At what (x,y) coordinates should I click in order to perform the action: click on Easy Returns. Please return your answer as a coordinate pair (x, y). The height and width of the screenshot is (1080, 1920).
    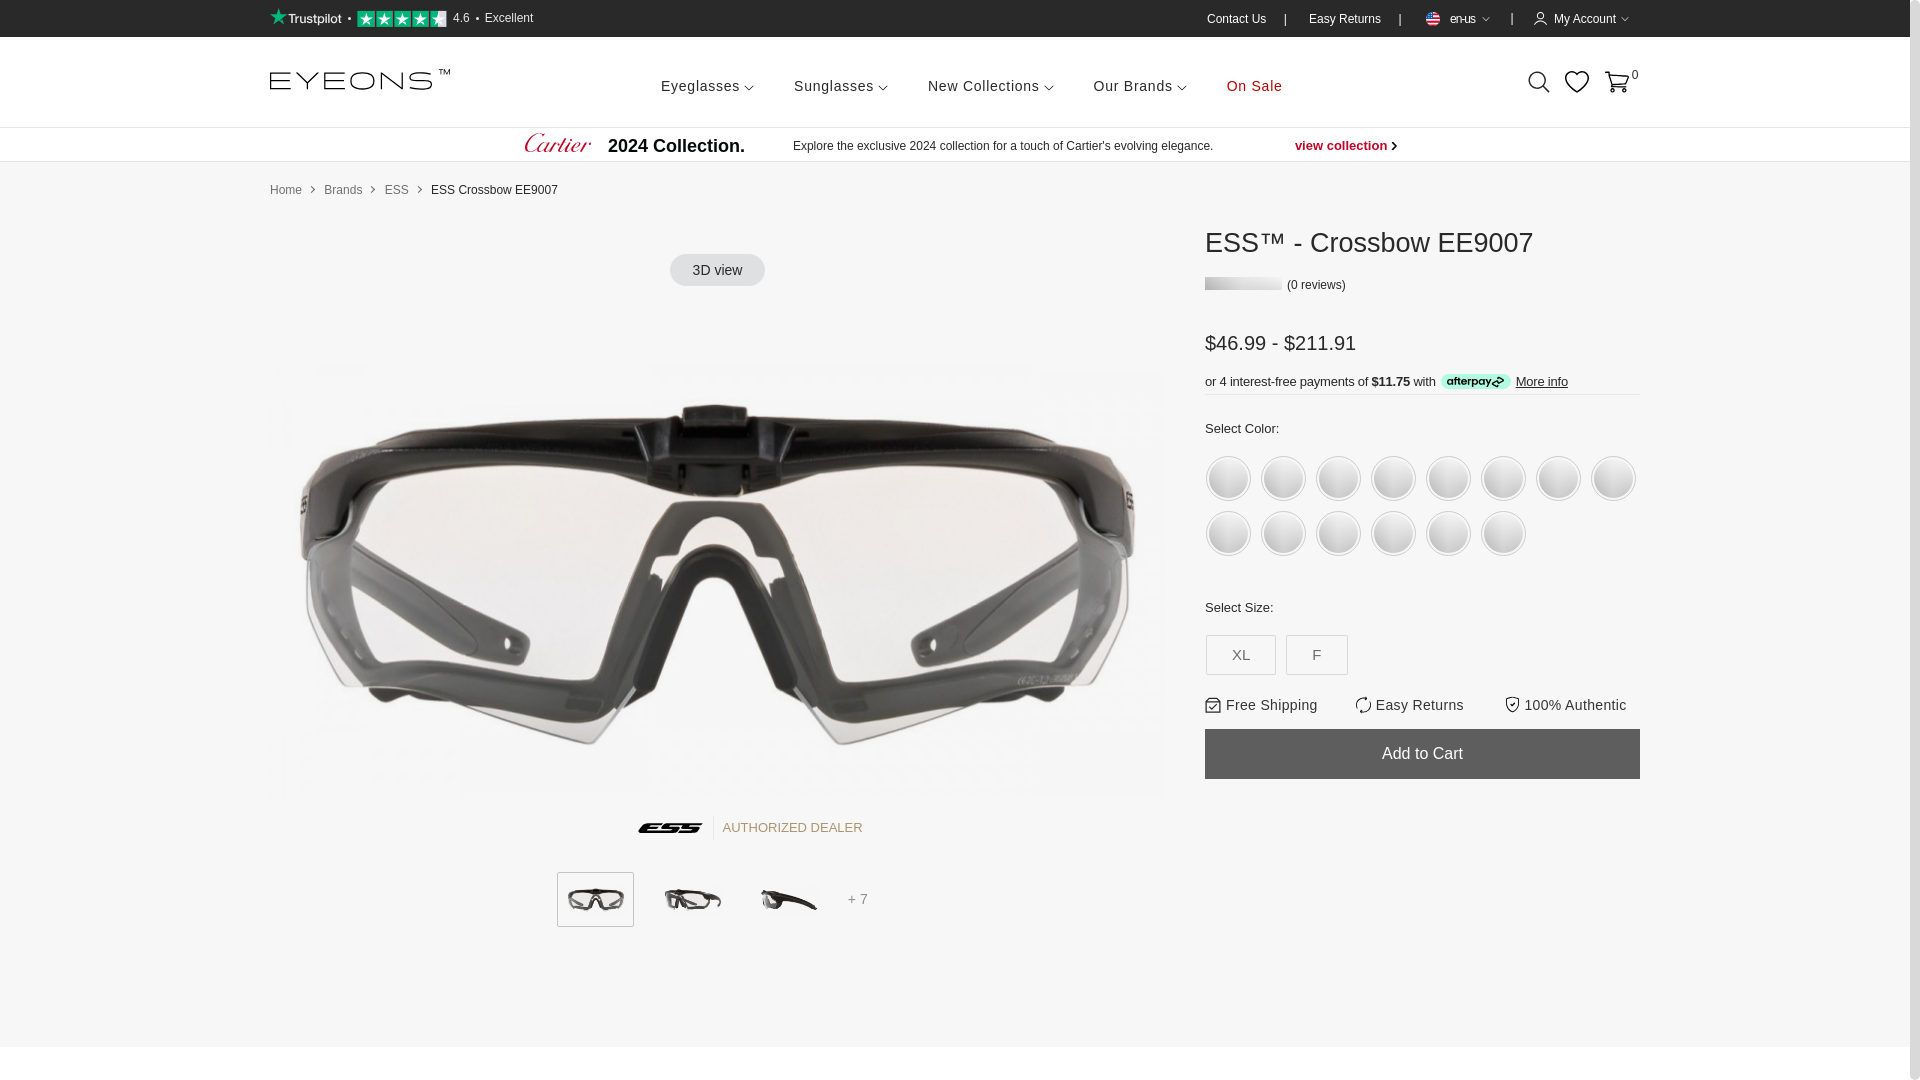
    Looking at the image, I should click on (1346, 18).